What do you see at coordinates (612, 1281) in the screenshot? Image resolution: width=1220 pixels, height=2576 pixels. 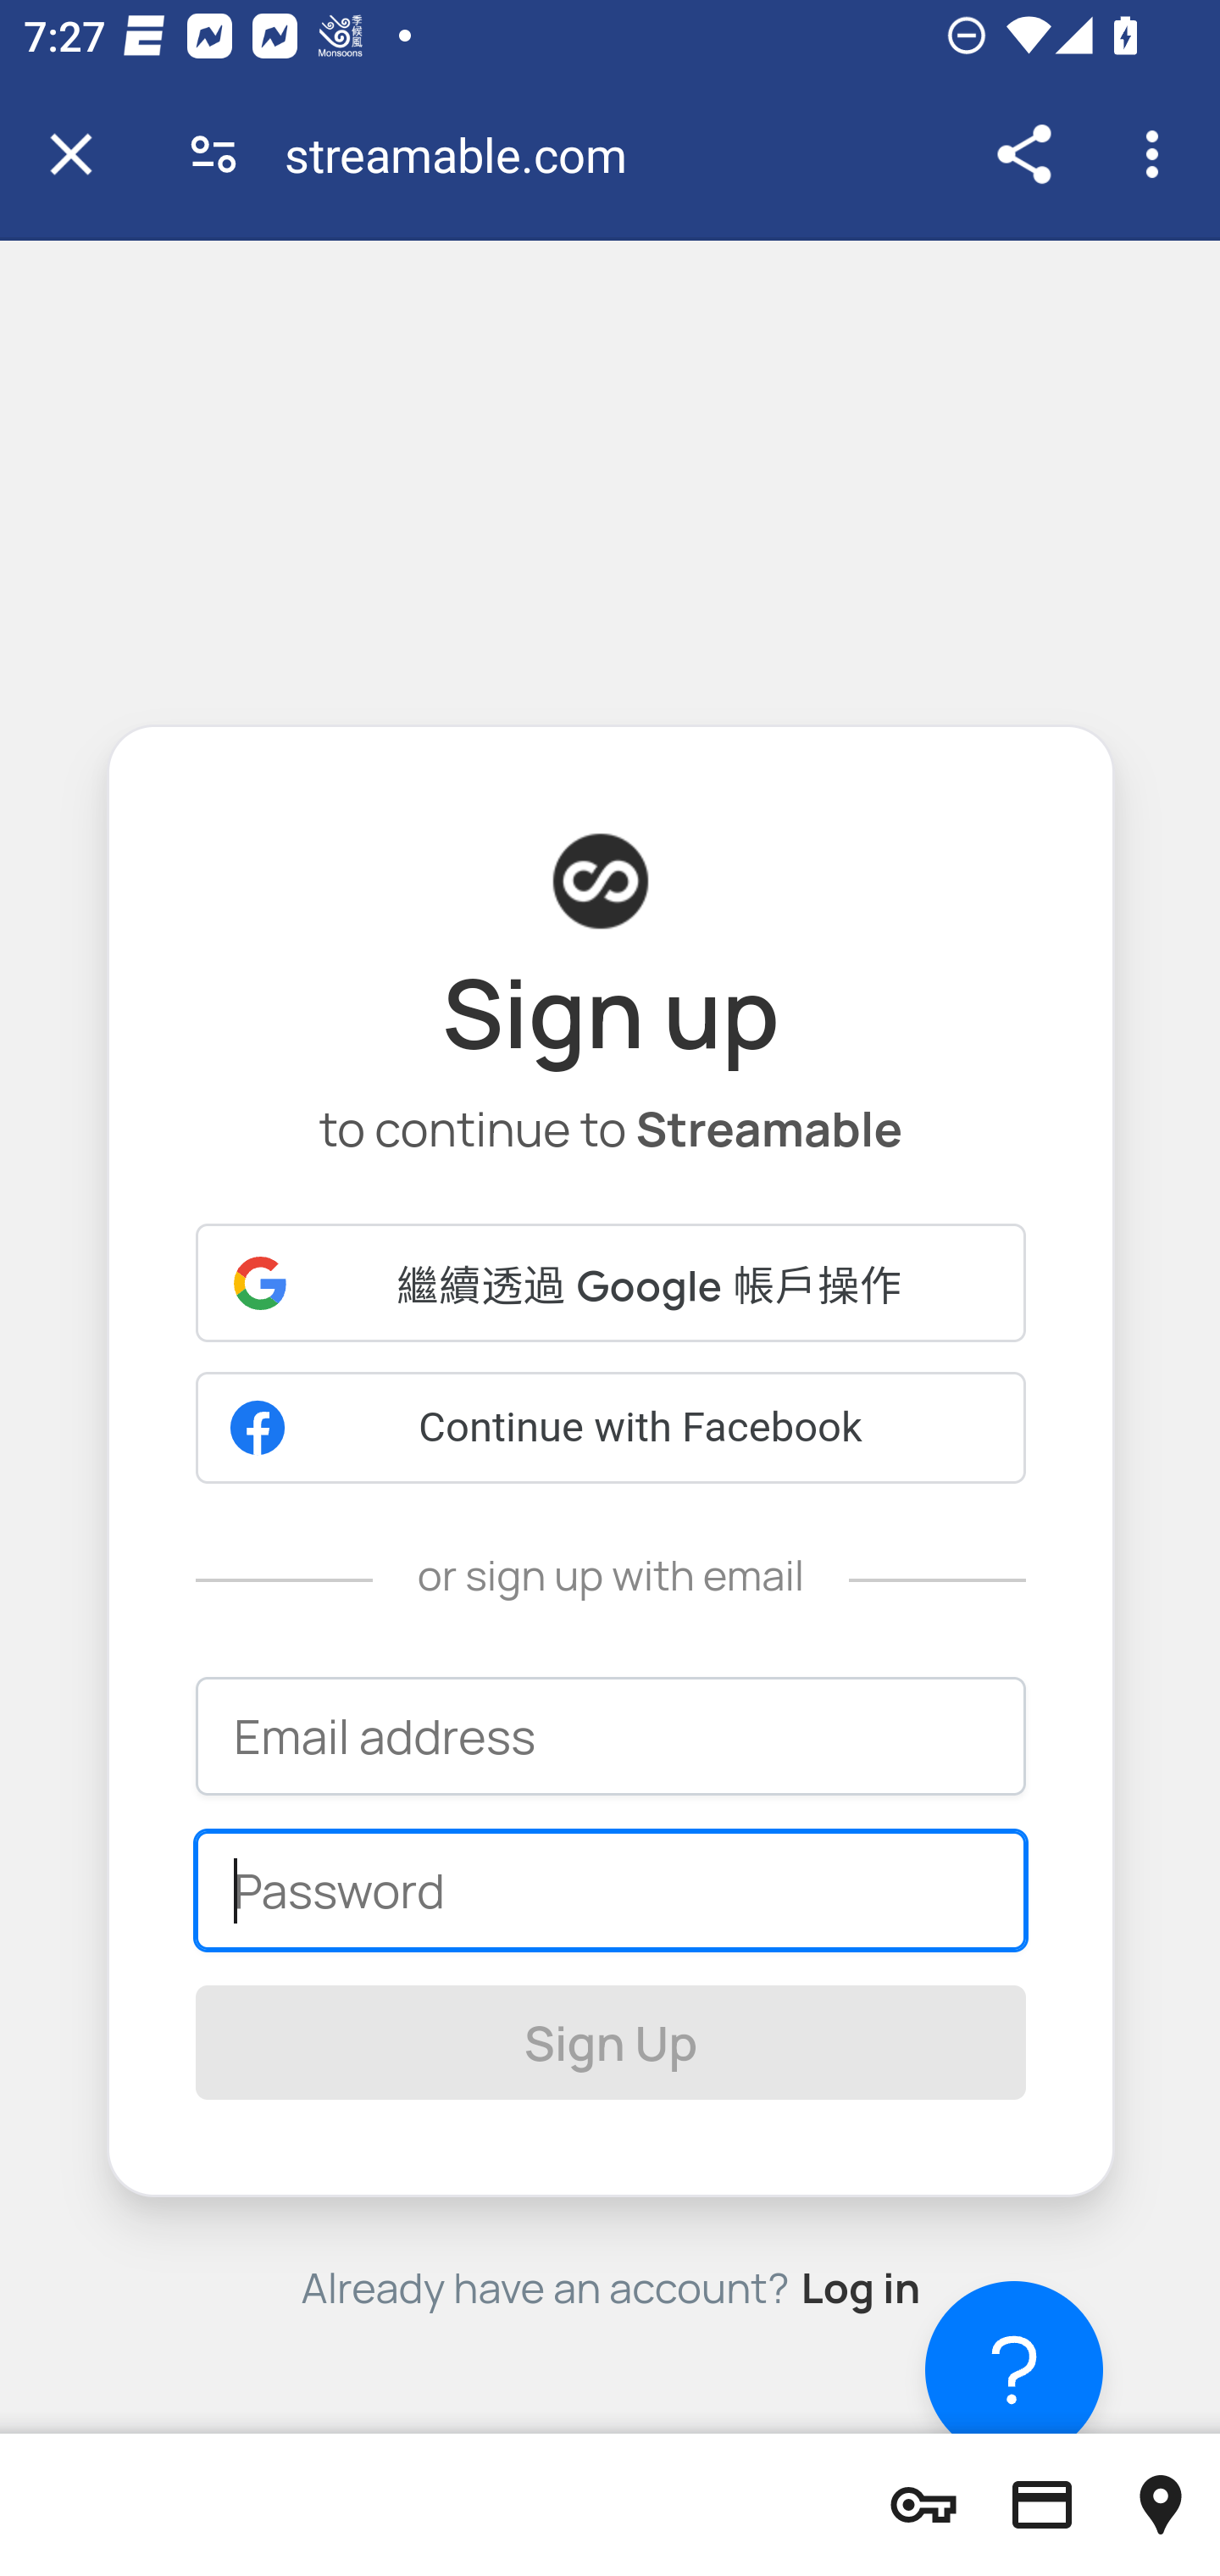 I see `繼續透過 Google 帳戶操作` at bounding box center [612, 1281].